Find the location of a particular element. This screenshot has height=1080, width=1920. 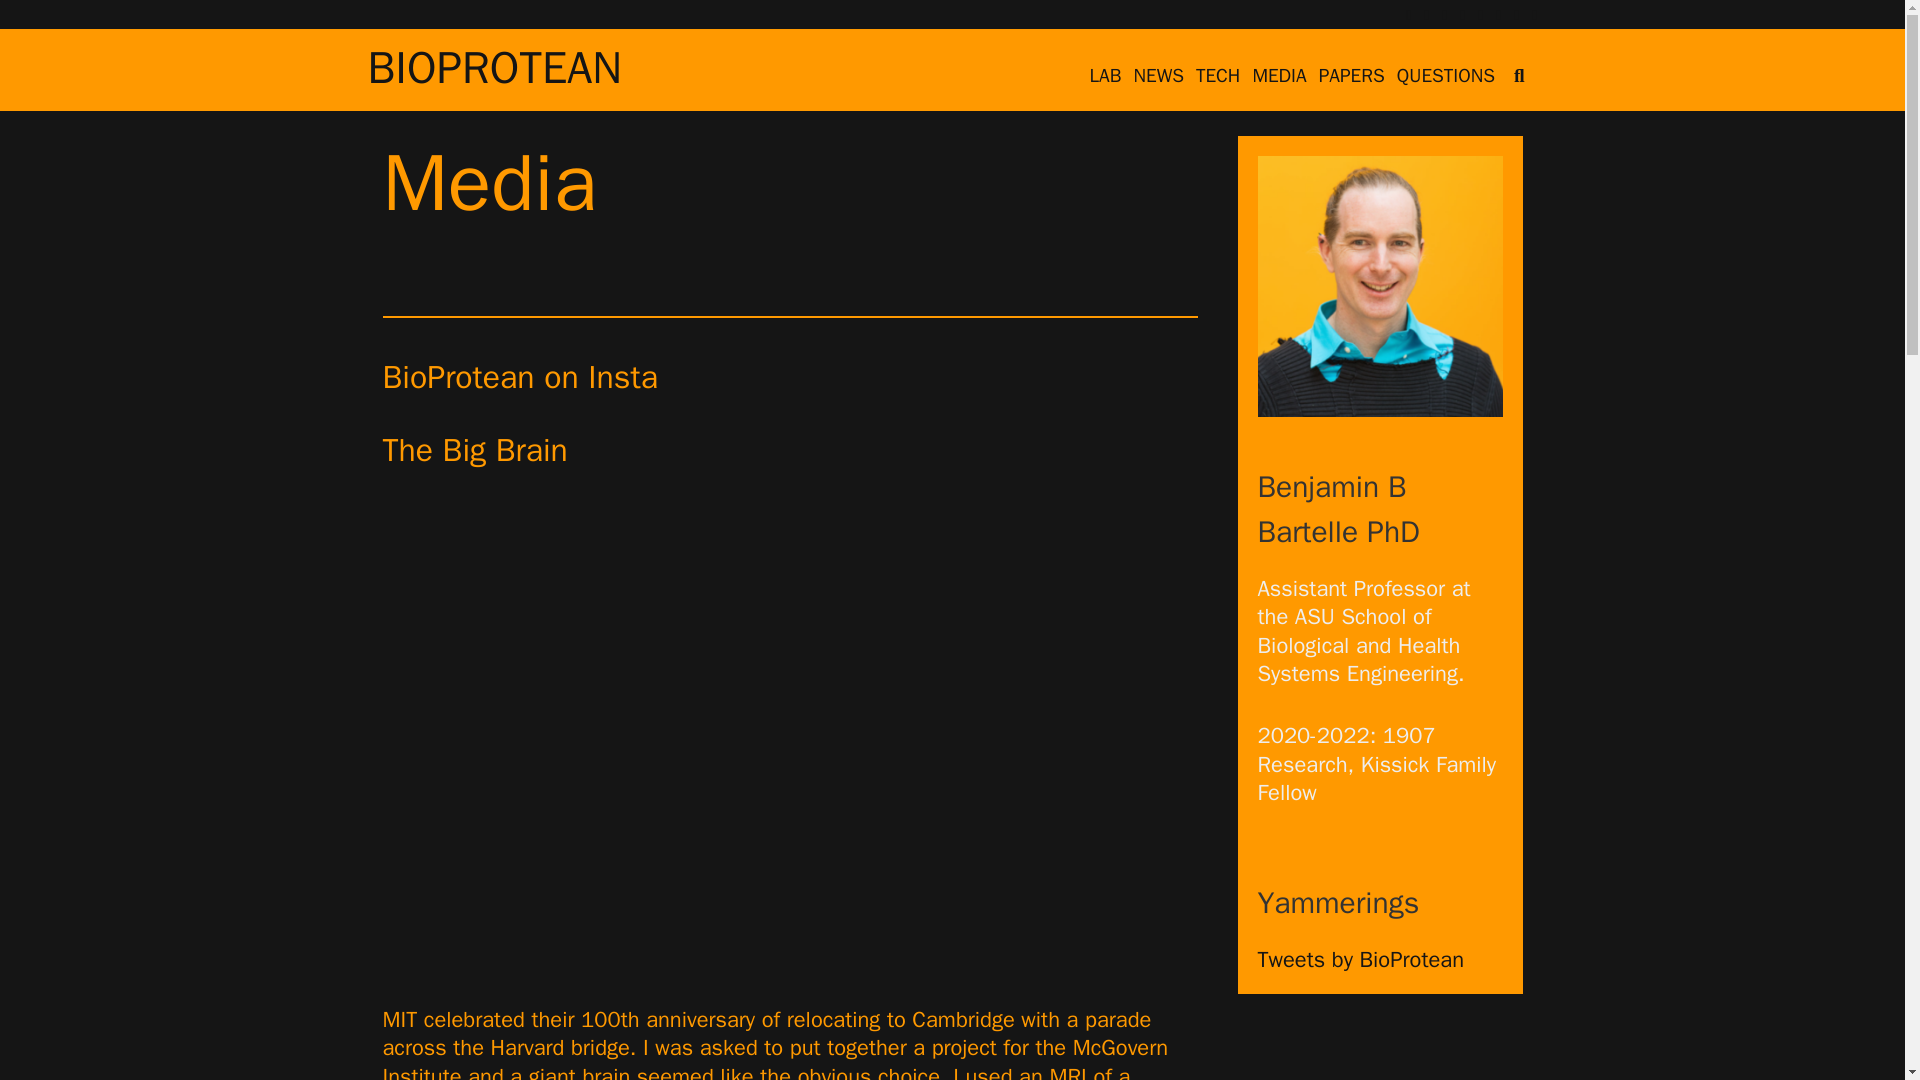

MEDIA is located at coordinates (1278, 74).